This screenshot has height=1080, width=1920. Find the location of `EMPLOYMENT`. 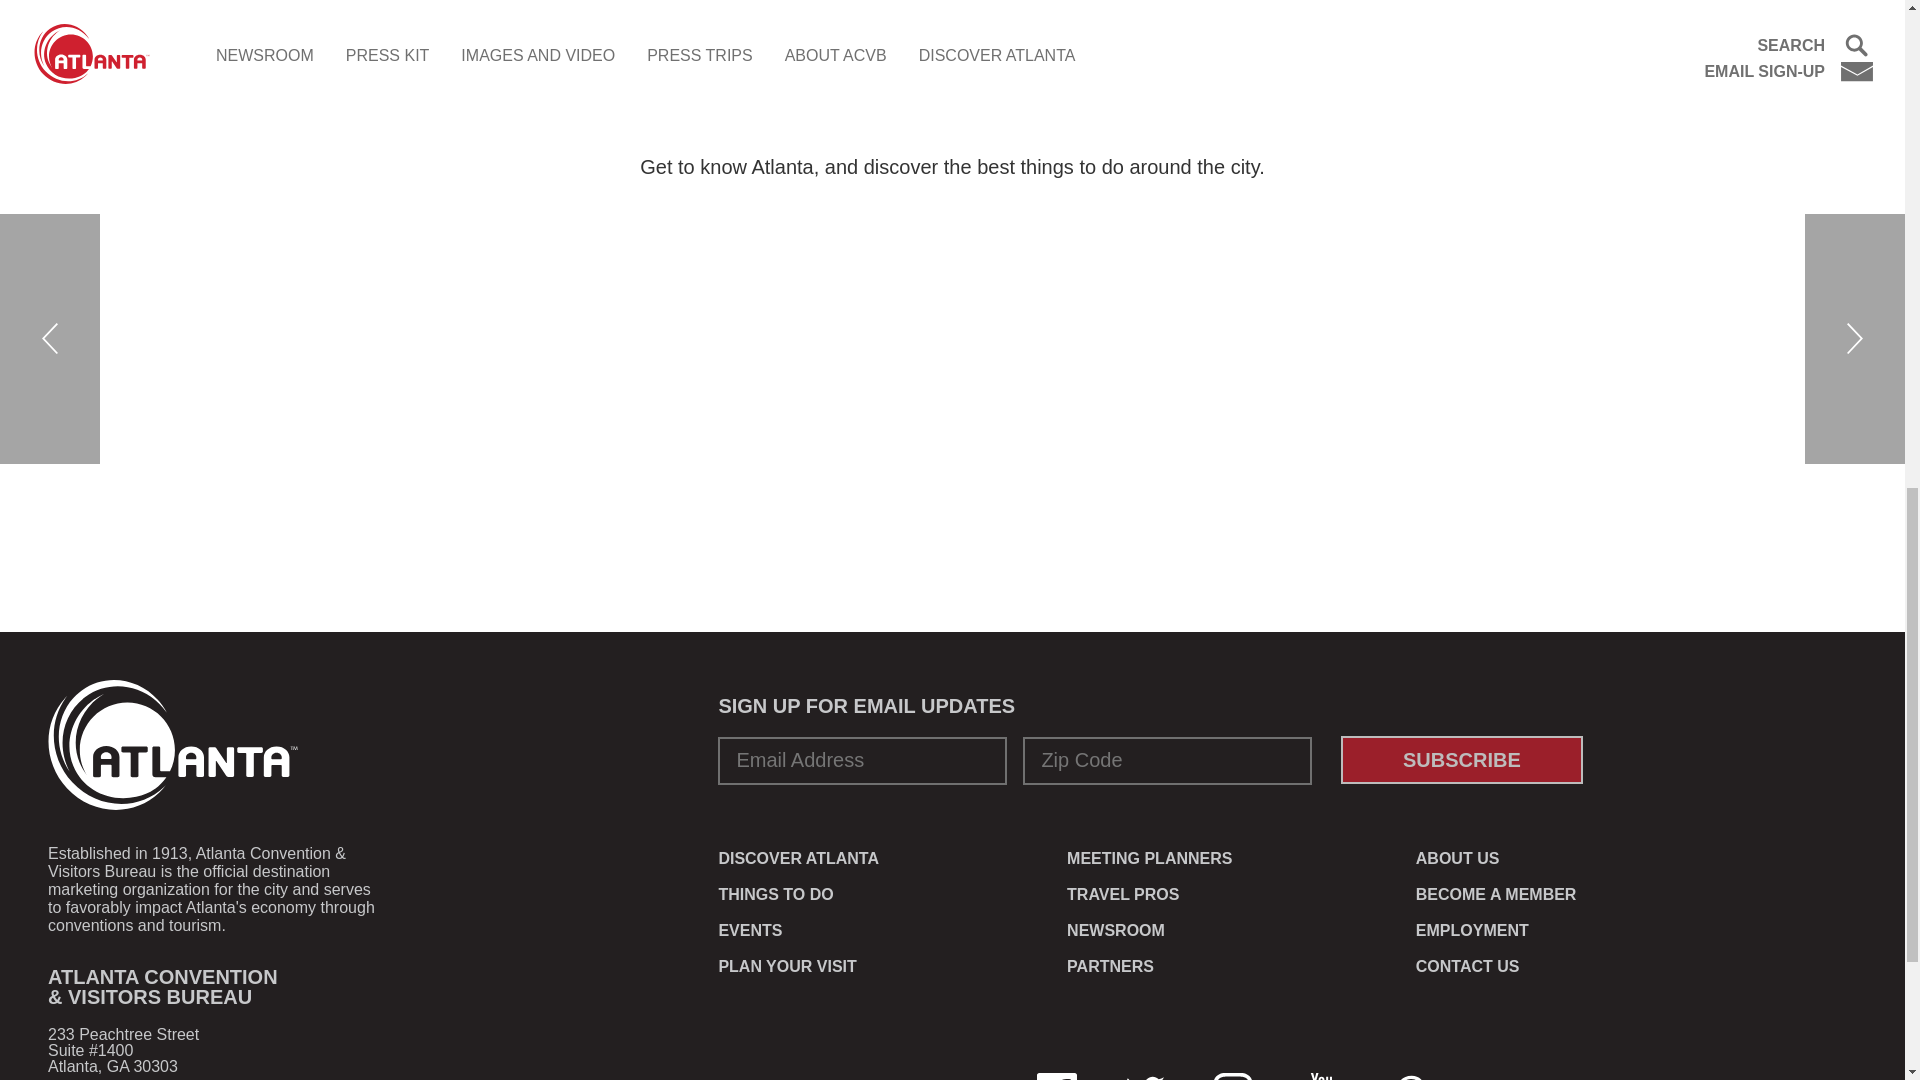

EMPLOYMENT is located at coordinates (1472, 930).